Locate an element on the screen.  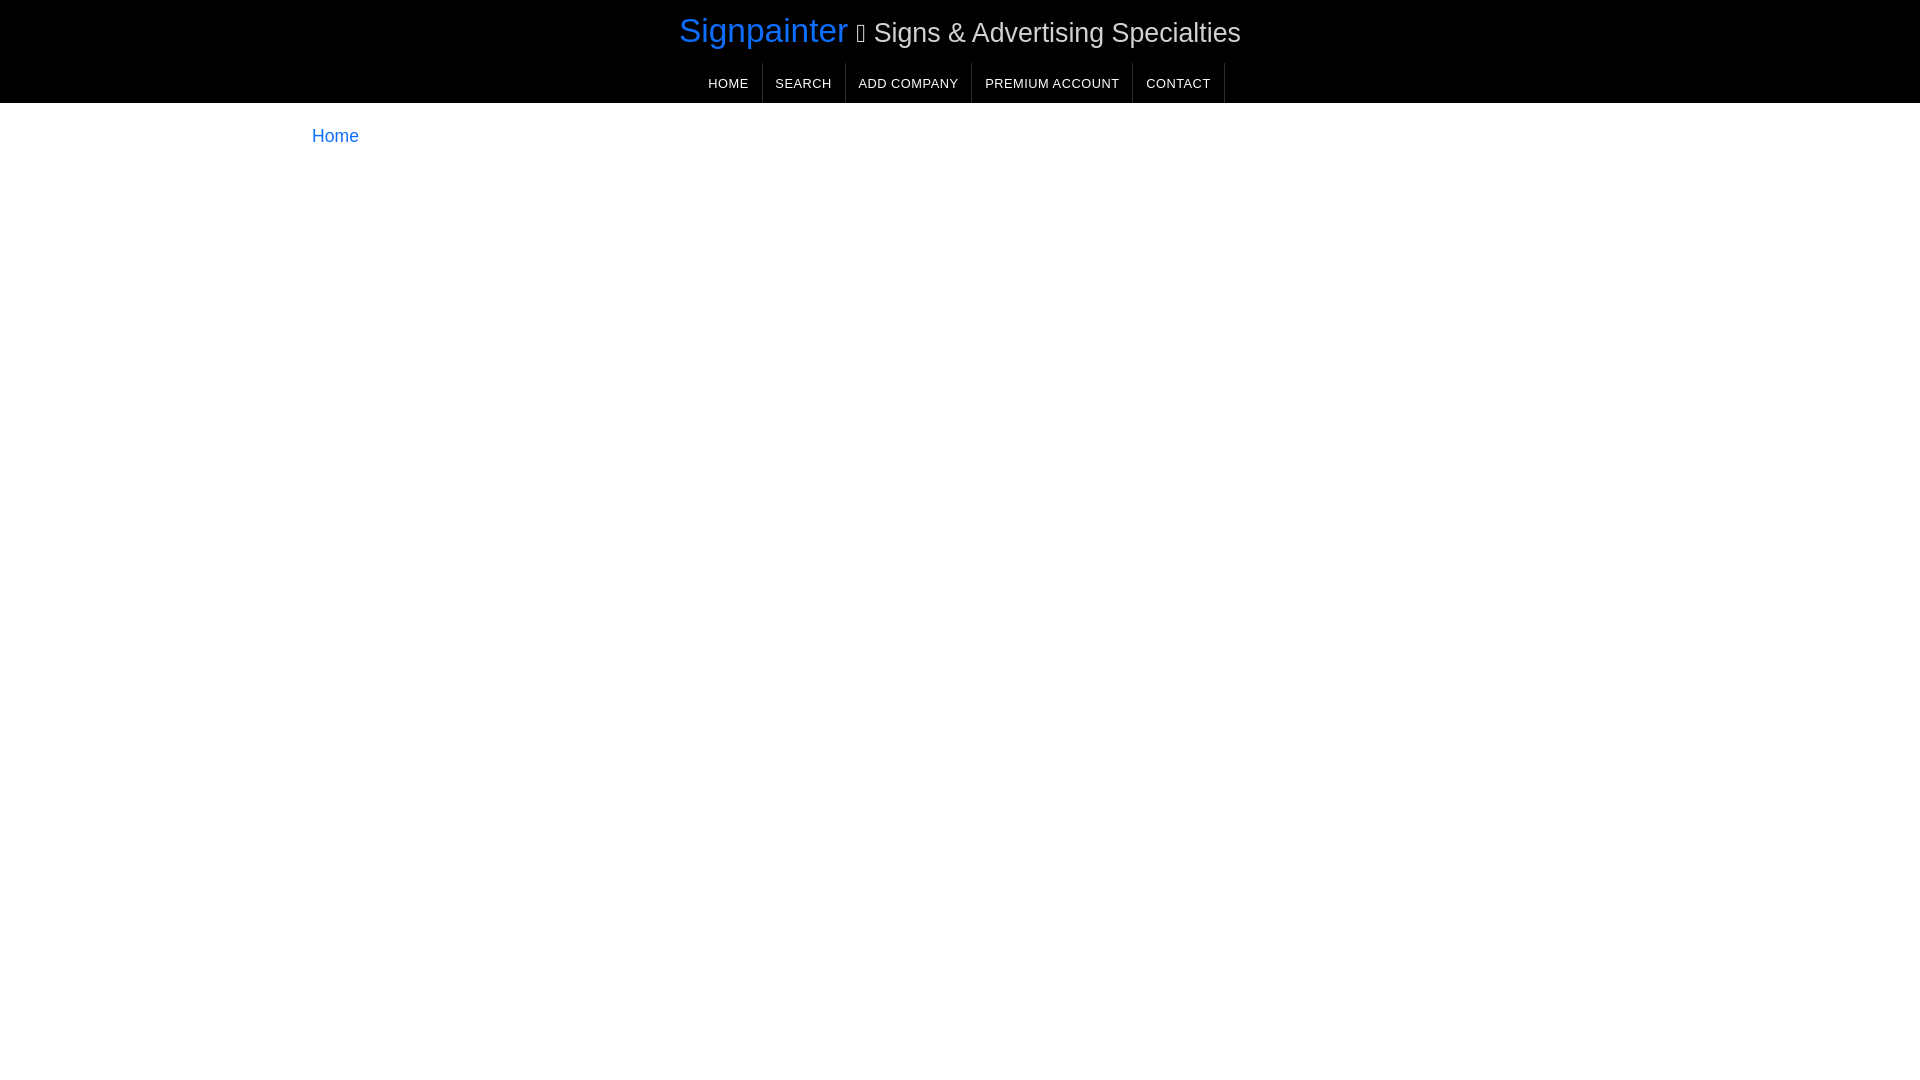
CONTACT is located at coordinates (1178, 82).